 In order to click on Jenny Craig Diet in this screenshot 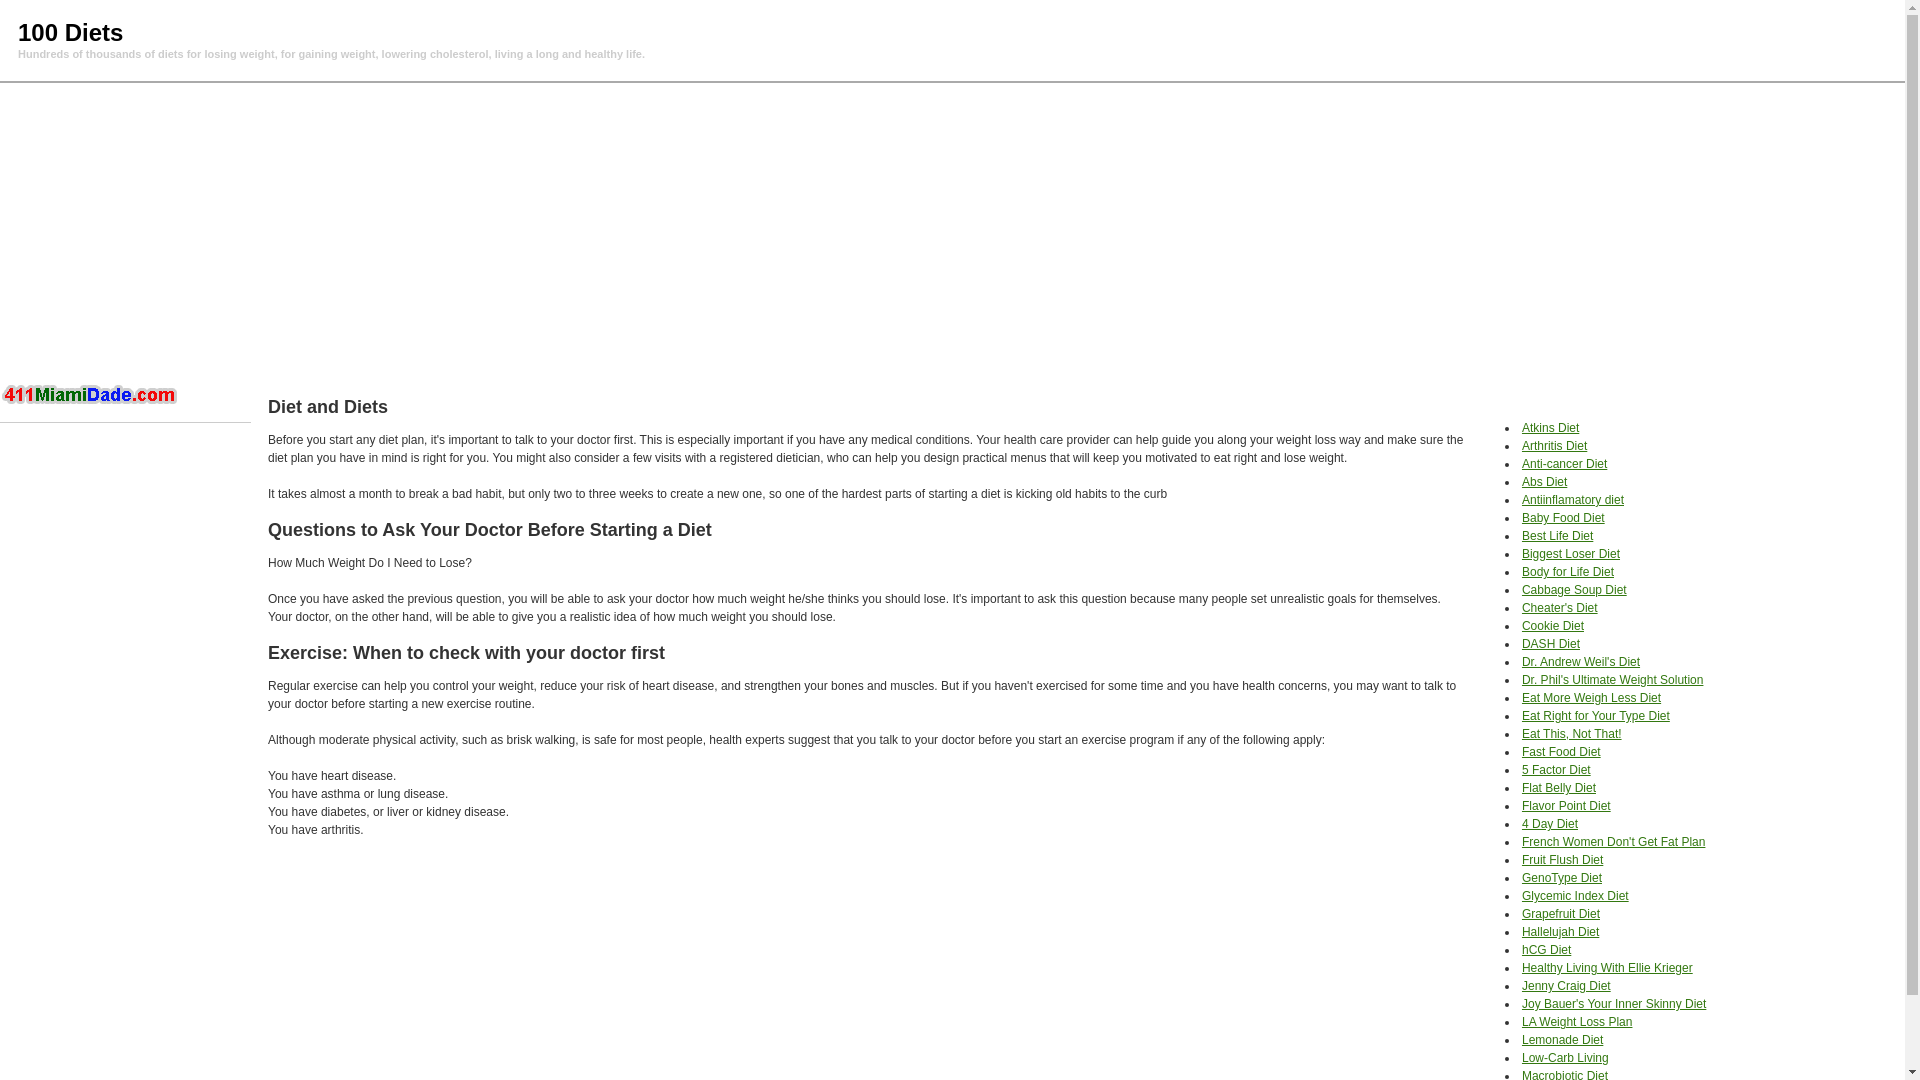, I will do `click(1566, 986)`.